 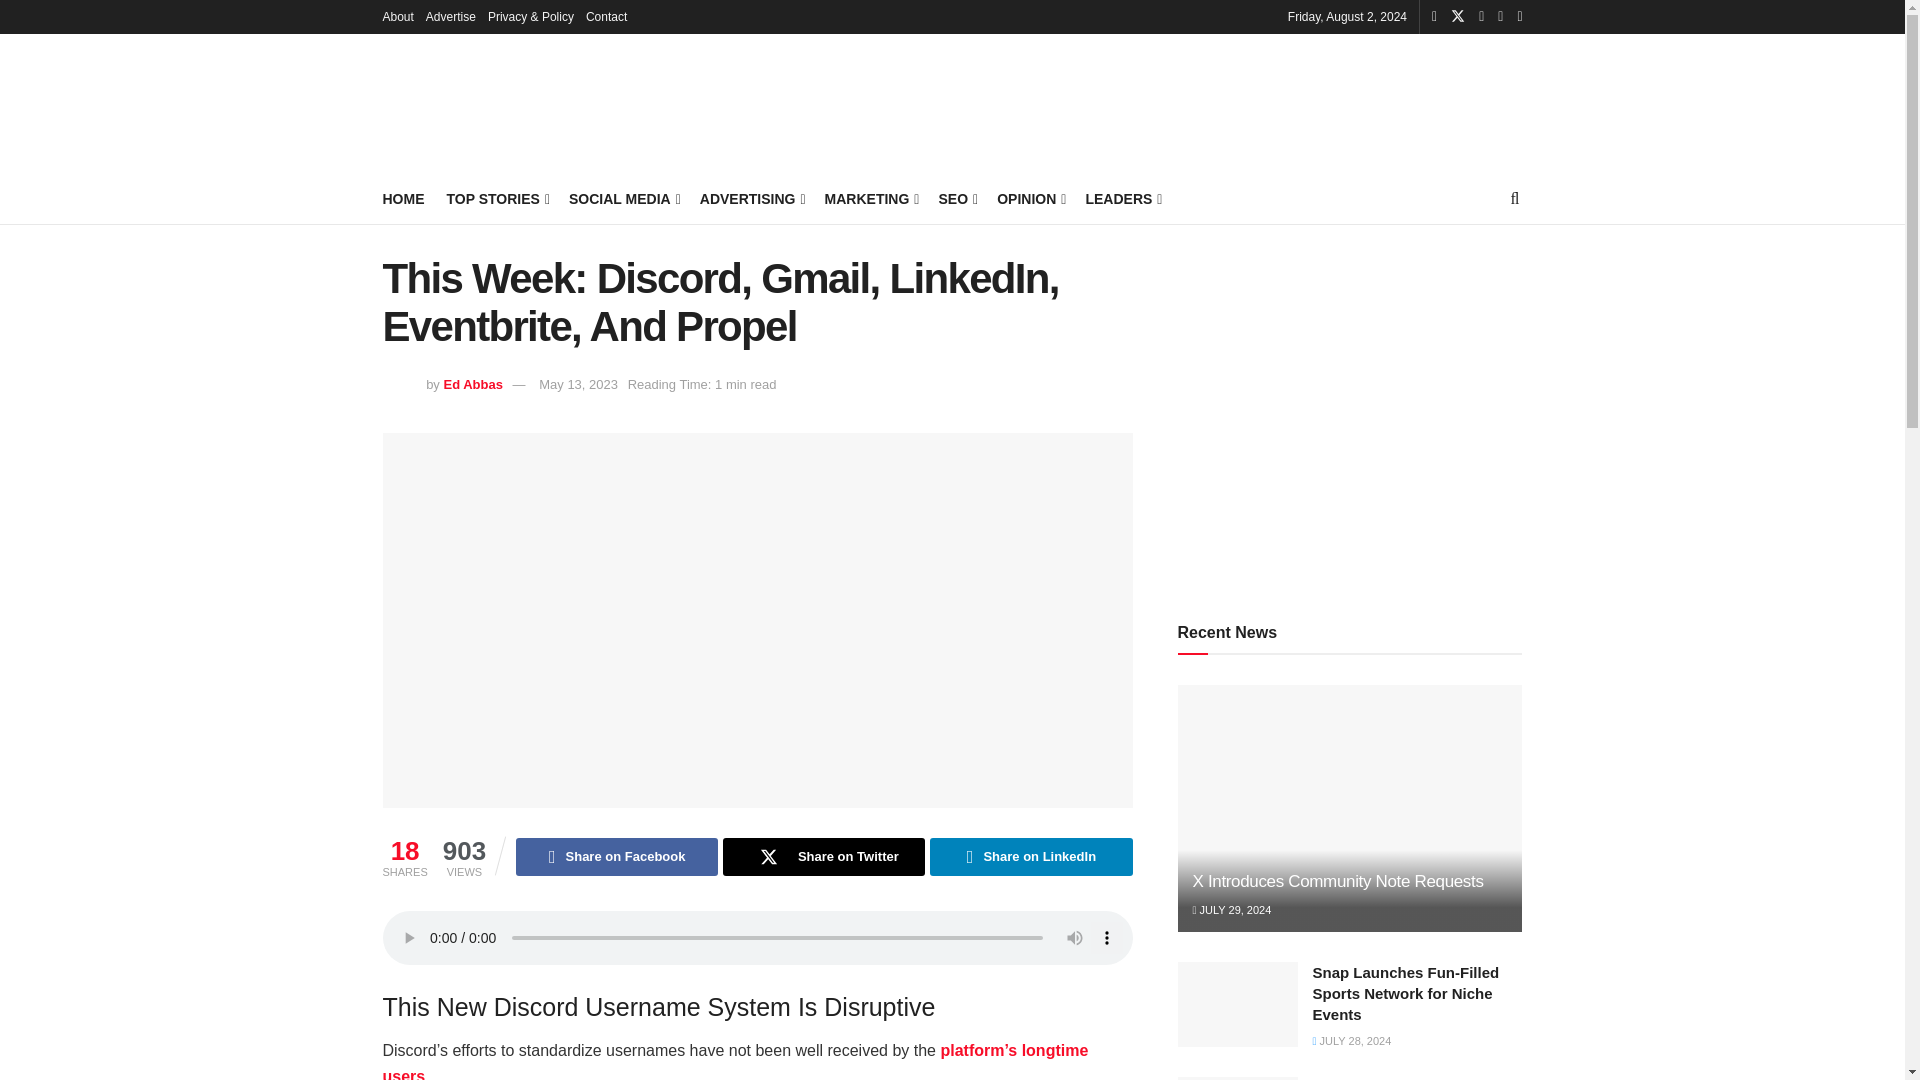 What do you see at coordinates (751, 198) in the screenshot?
I see `ADVERTISING` at bounding box center [751, 198].